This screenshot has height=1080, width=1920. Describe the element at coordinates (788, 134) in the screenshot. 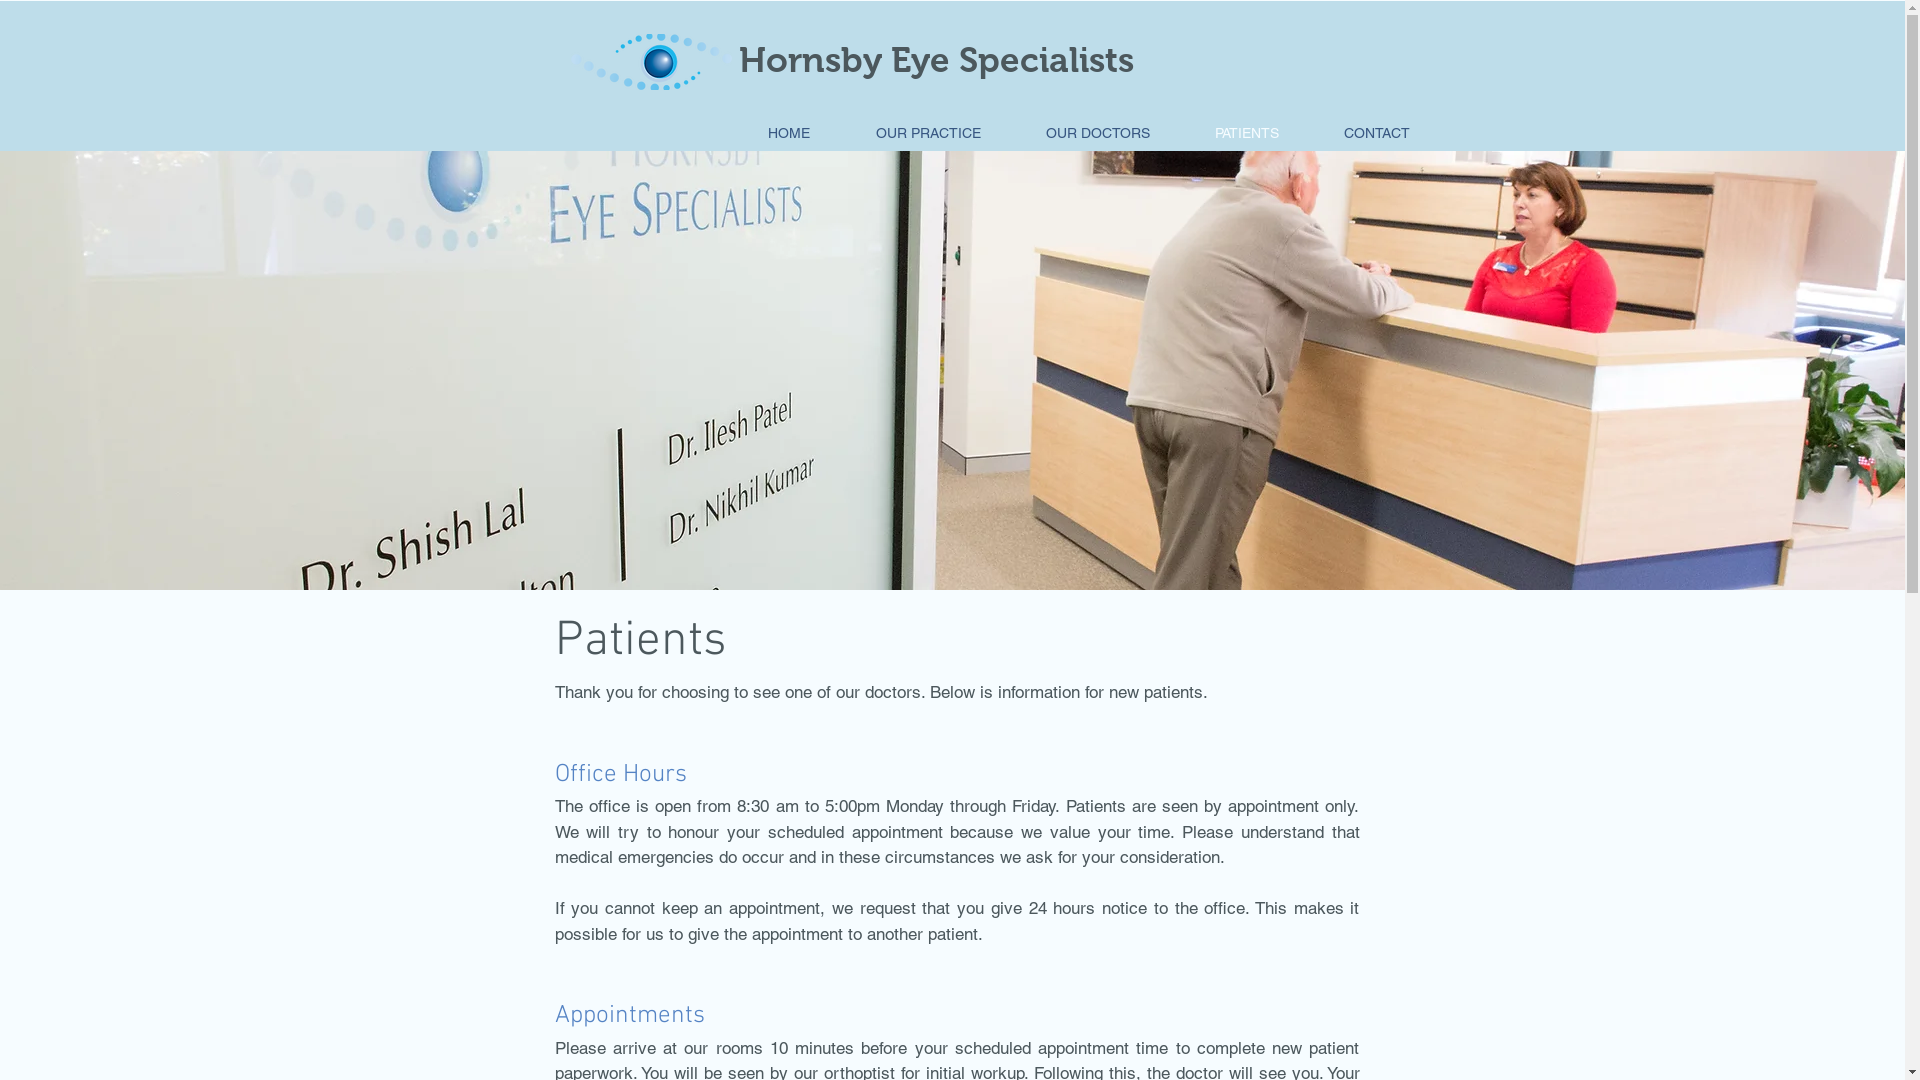

I see `HOME` at that location.